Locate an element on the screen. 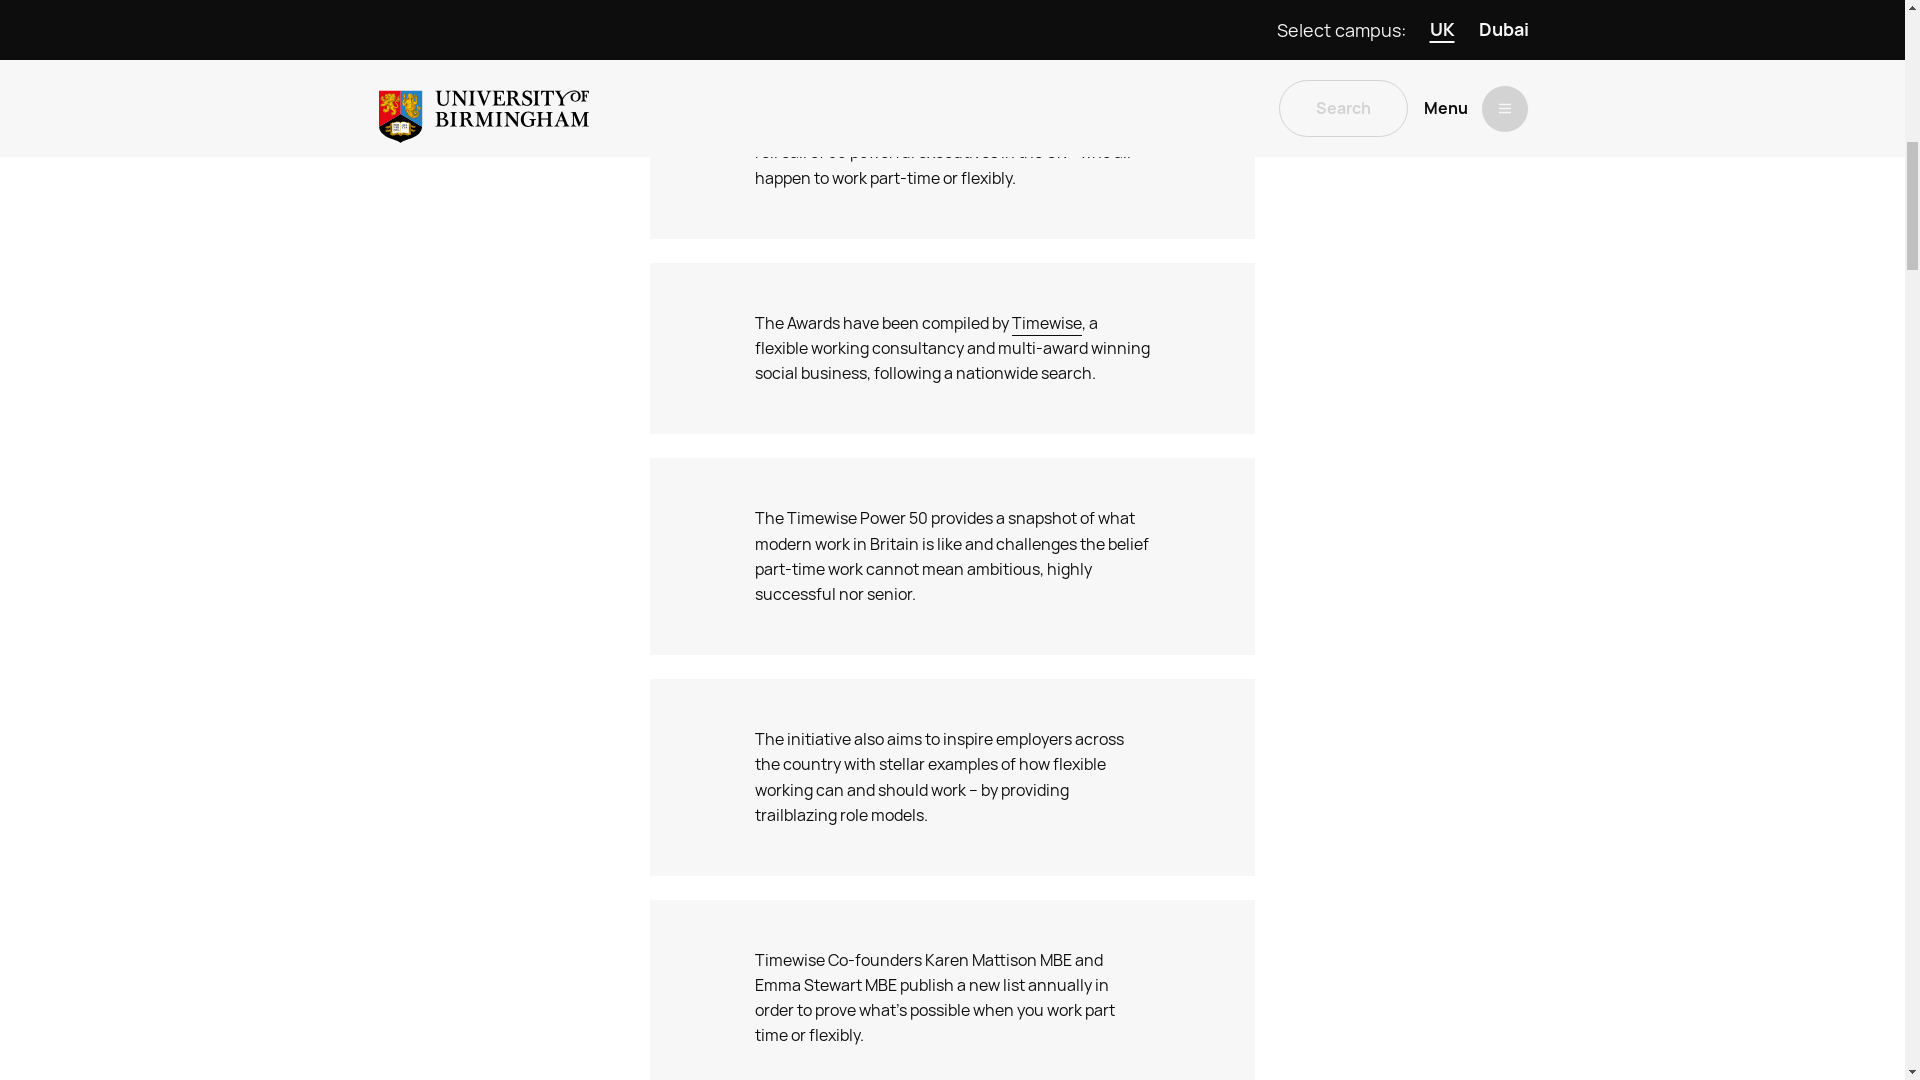 The height and width of the screenshot is (1080, 1920). Timewise Power 50 Awards is located at coordinates (1034, 128).